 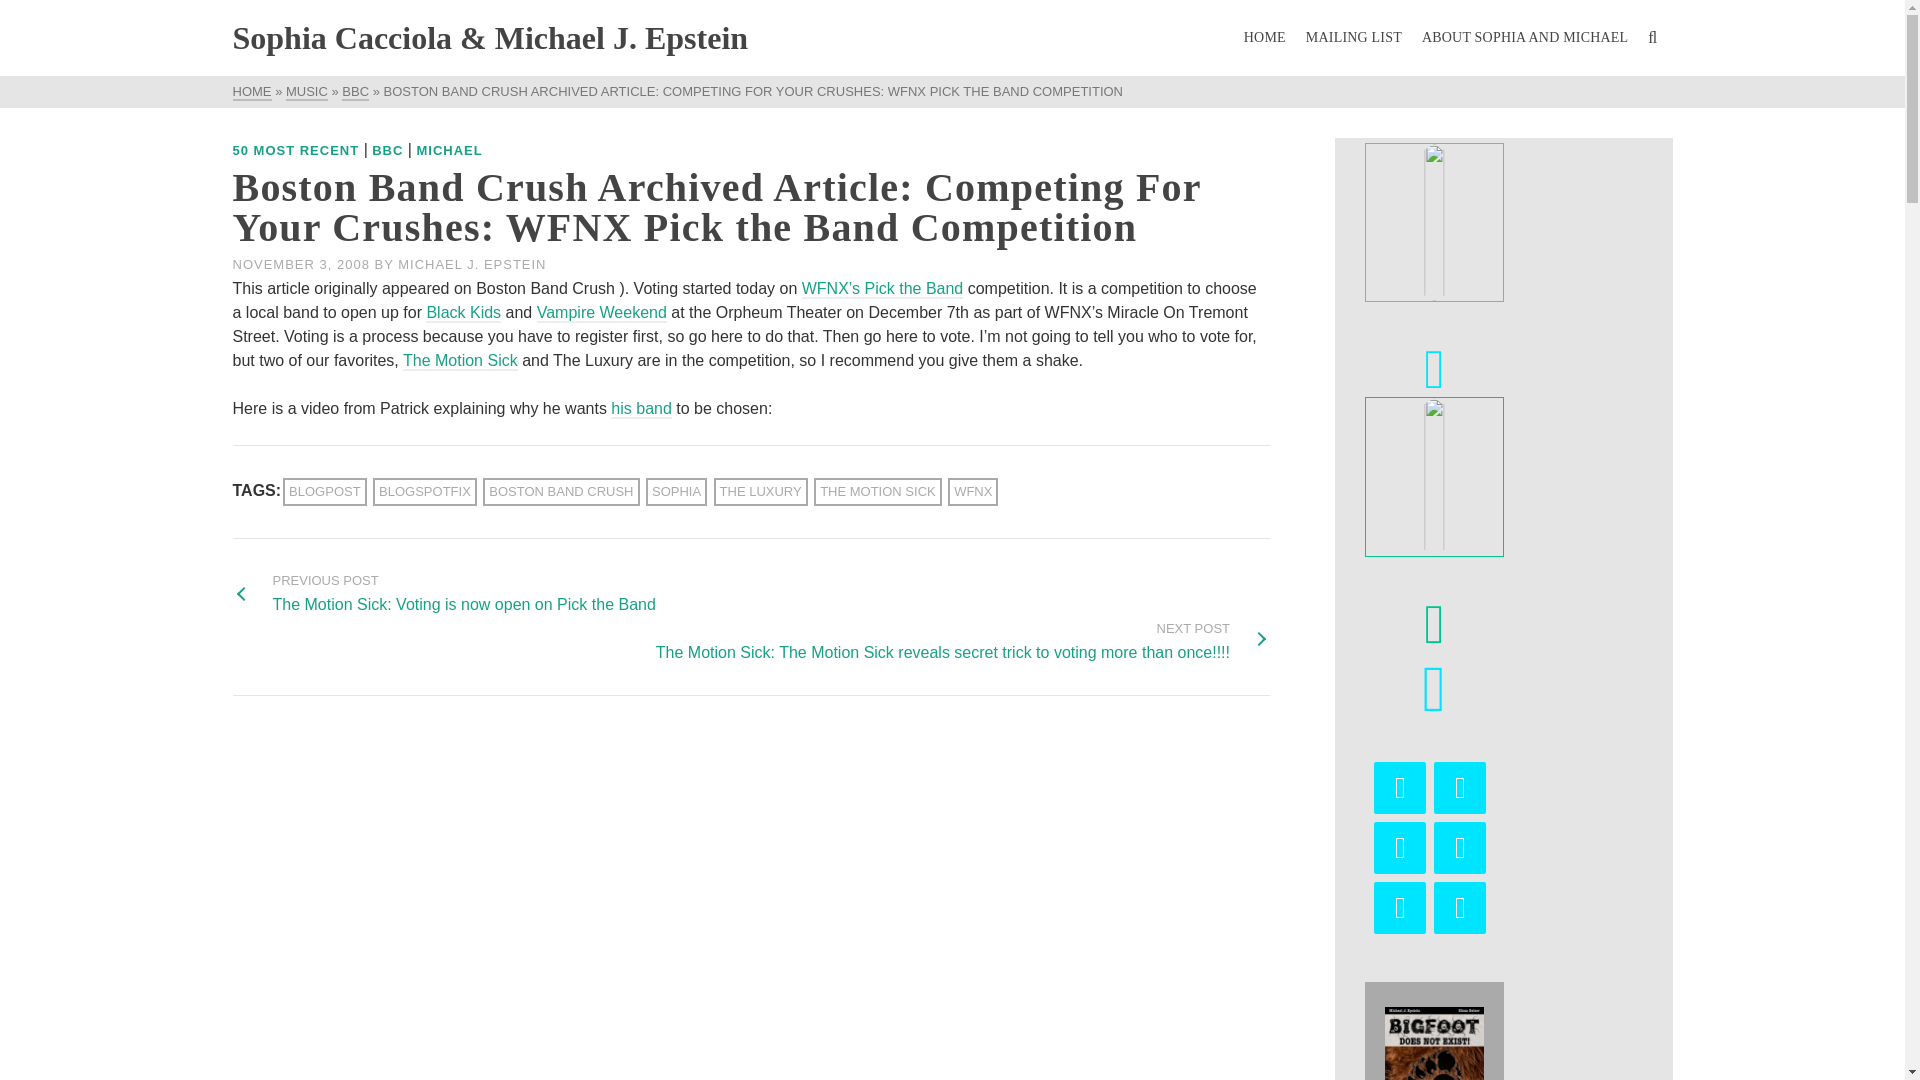 I want to click on BBC, so click(x=354, y=92).